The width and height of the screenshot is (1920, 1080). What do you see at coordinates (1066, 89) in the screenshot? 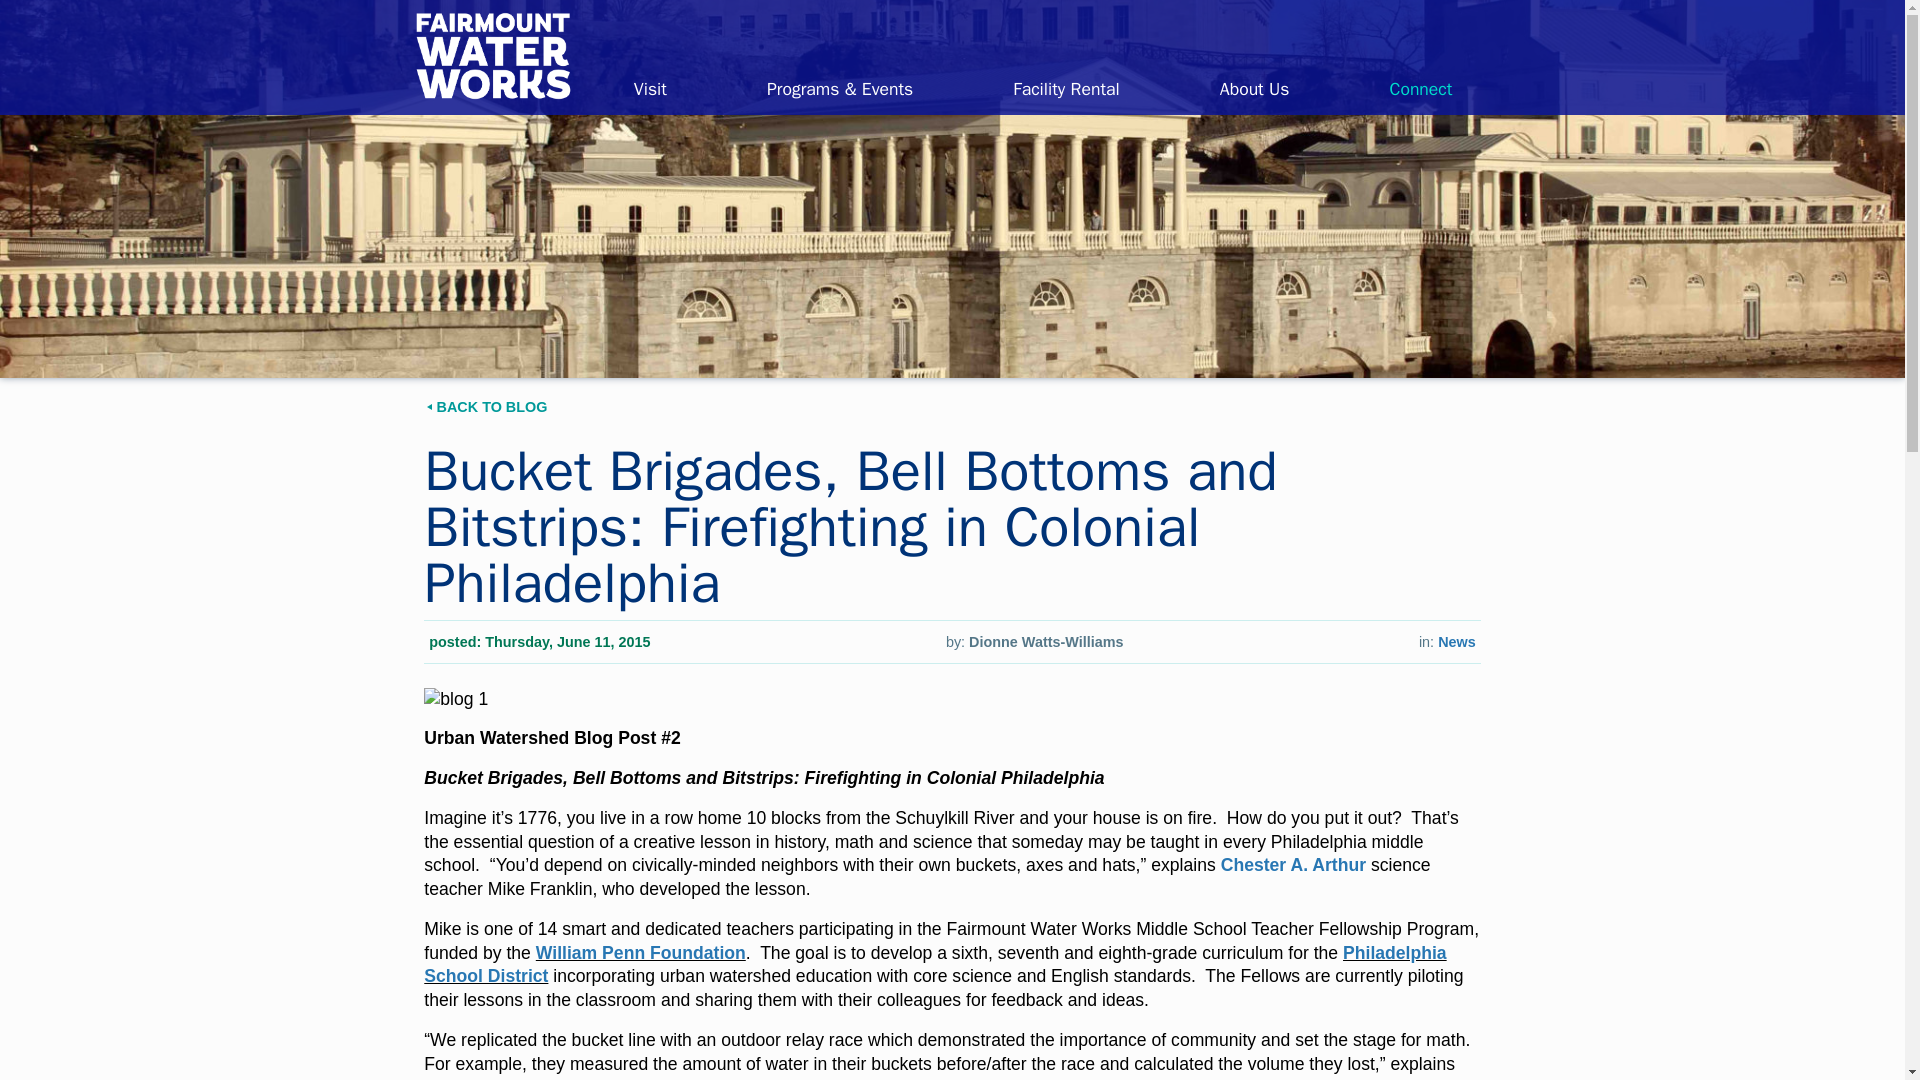
I see `Facility Rental` at bounding box center [1066, 89].